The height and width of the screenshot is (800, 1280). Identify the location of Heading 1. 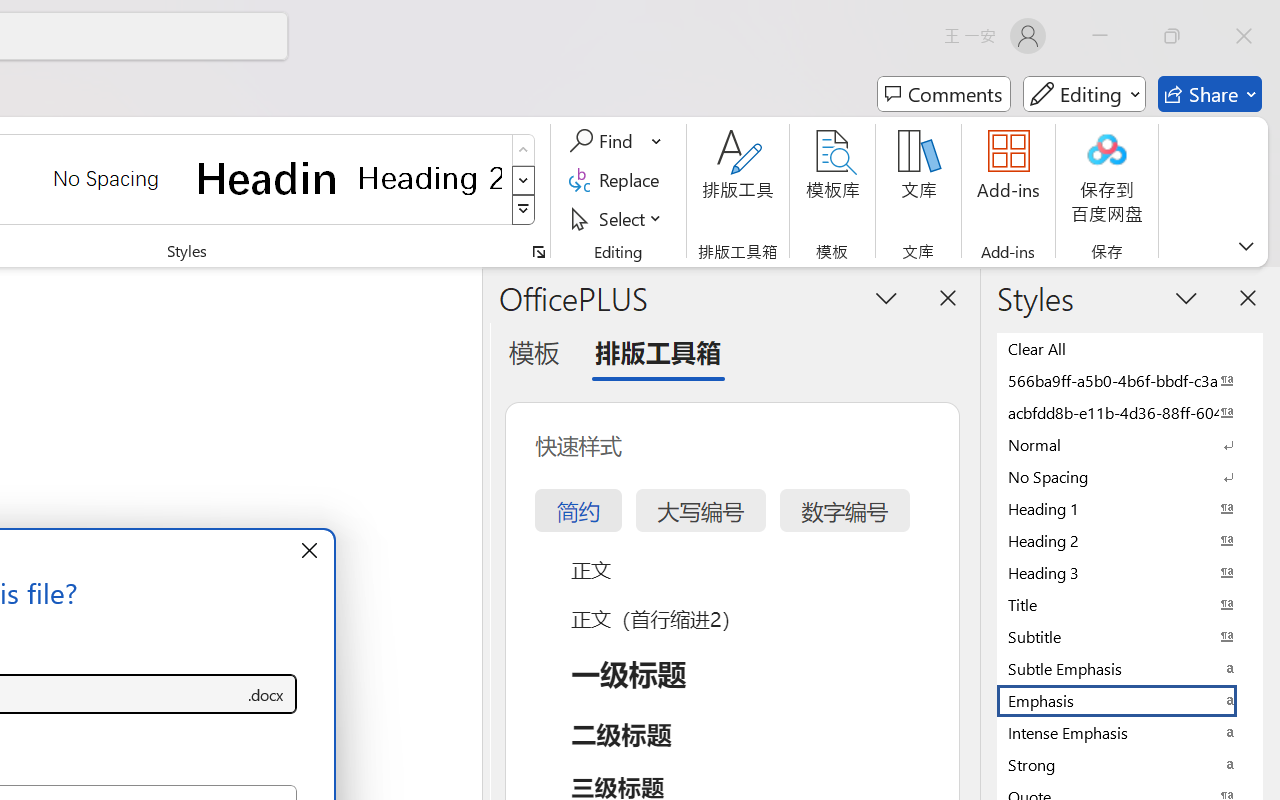
(268, 178).